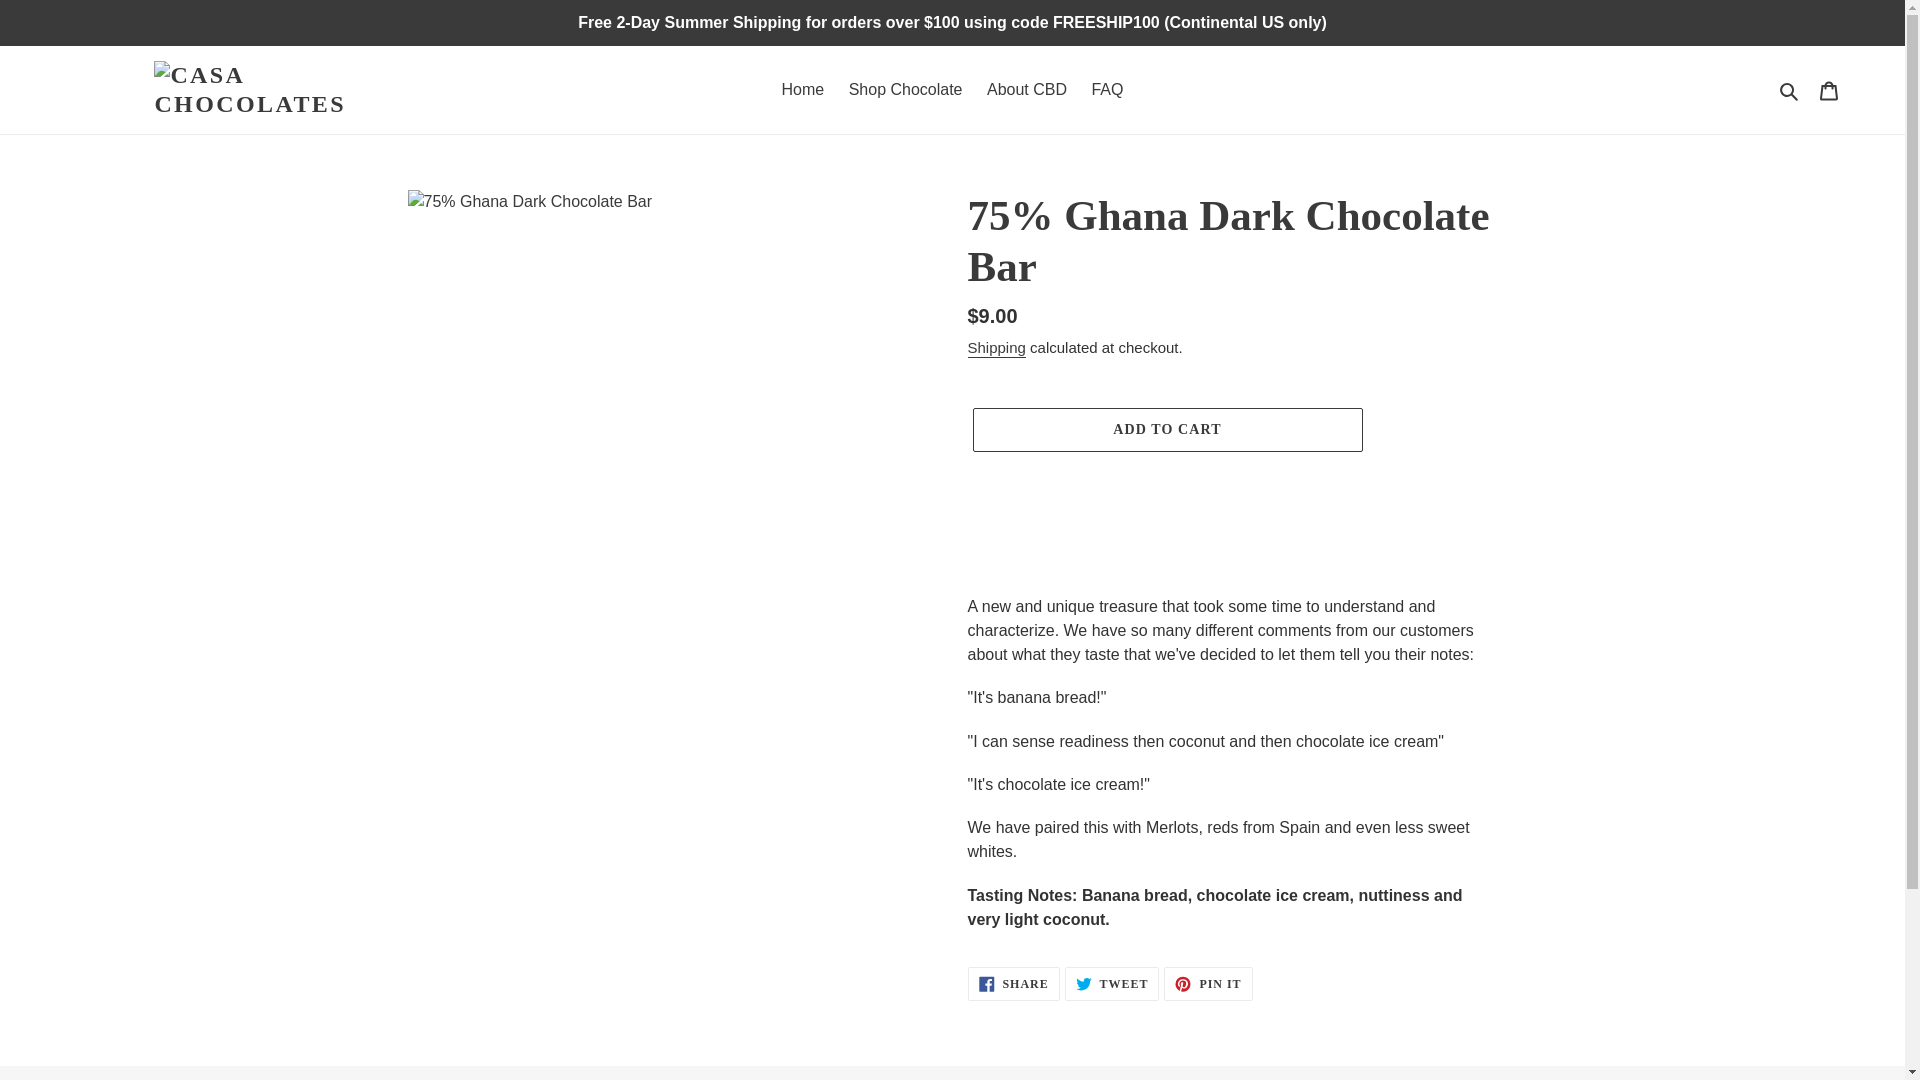  What do you see at coordinates (1027, 89) in the screenshot?
I see `Search` at bounding box center [1027, 89].